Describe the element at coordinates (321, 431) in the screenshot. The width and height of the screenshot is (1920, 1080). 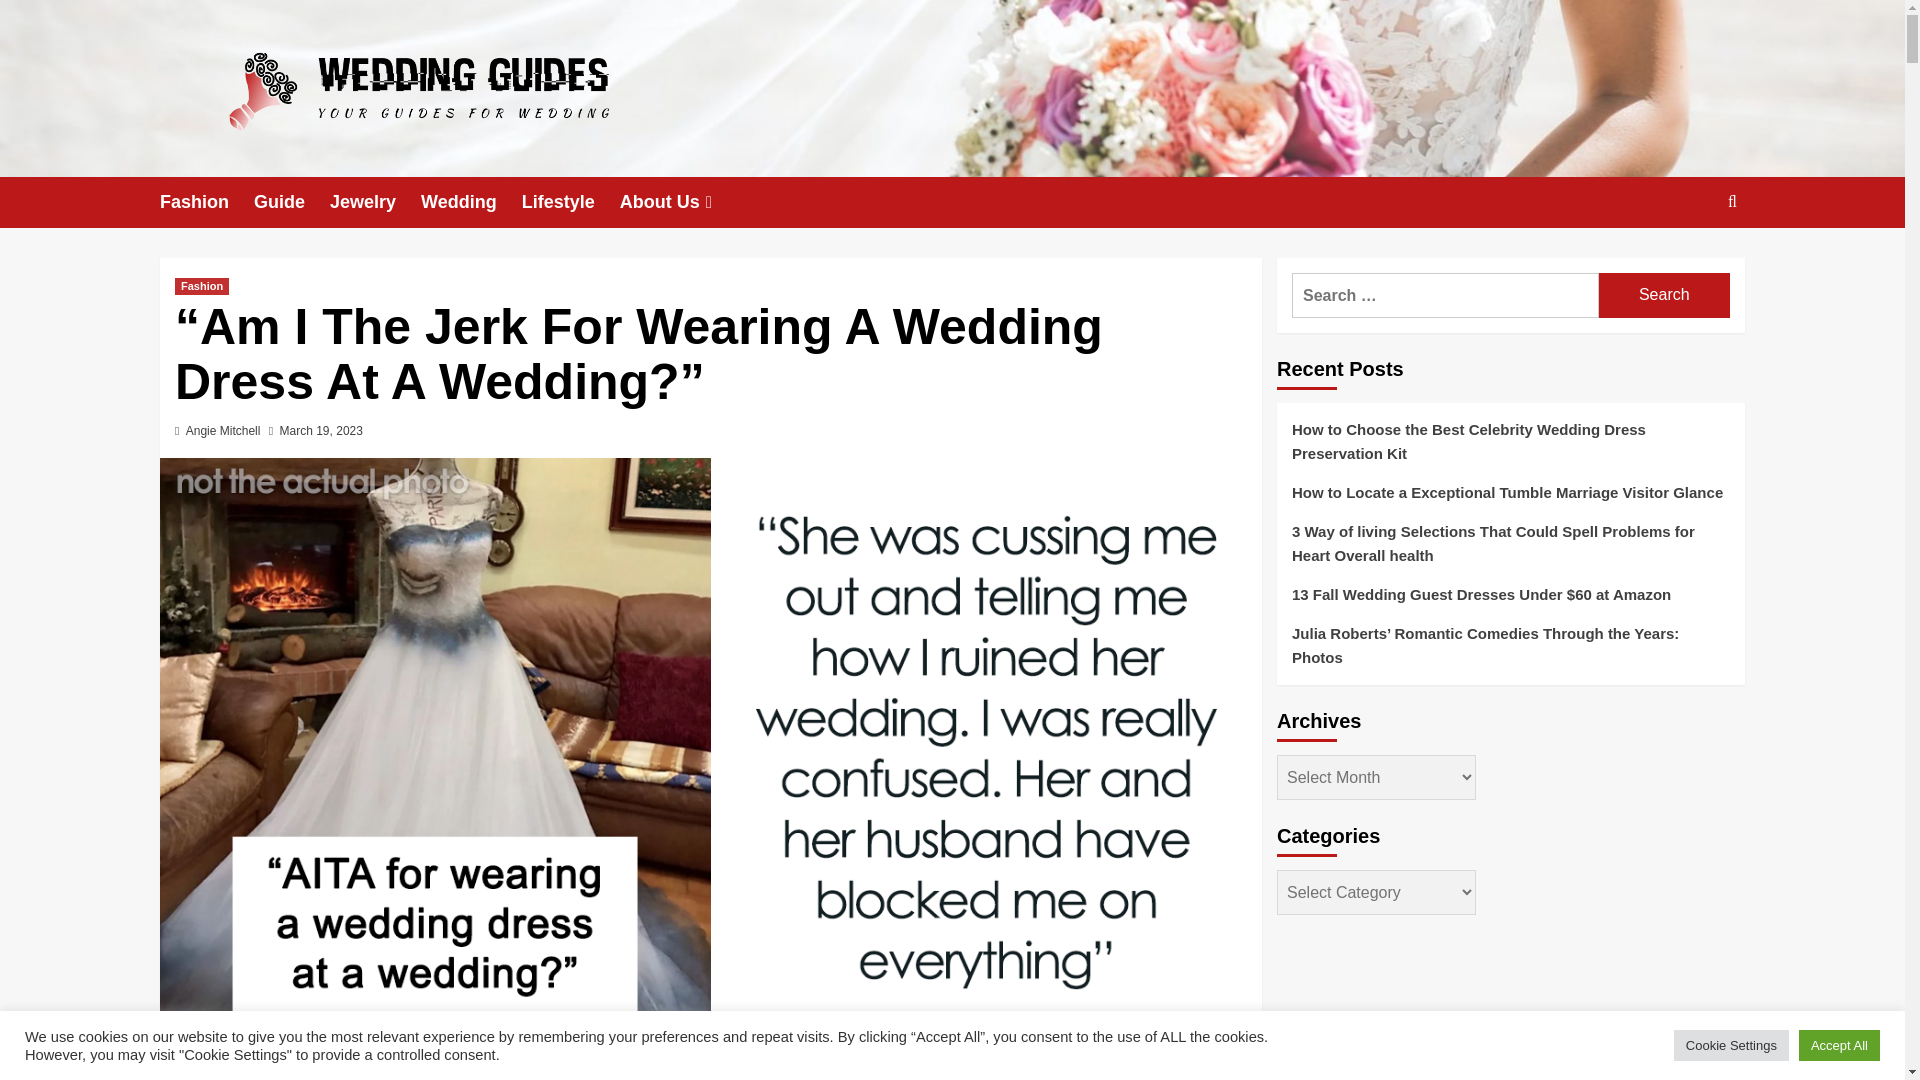
I see `March 19, 2023` at that location.